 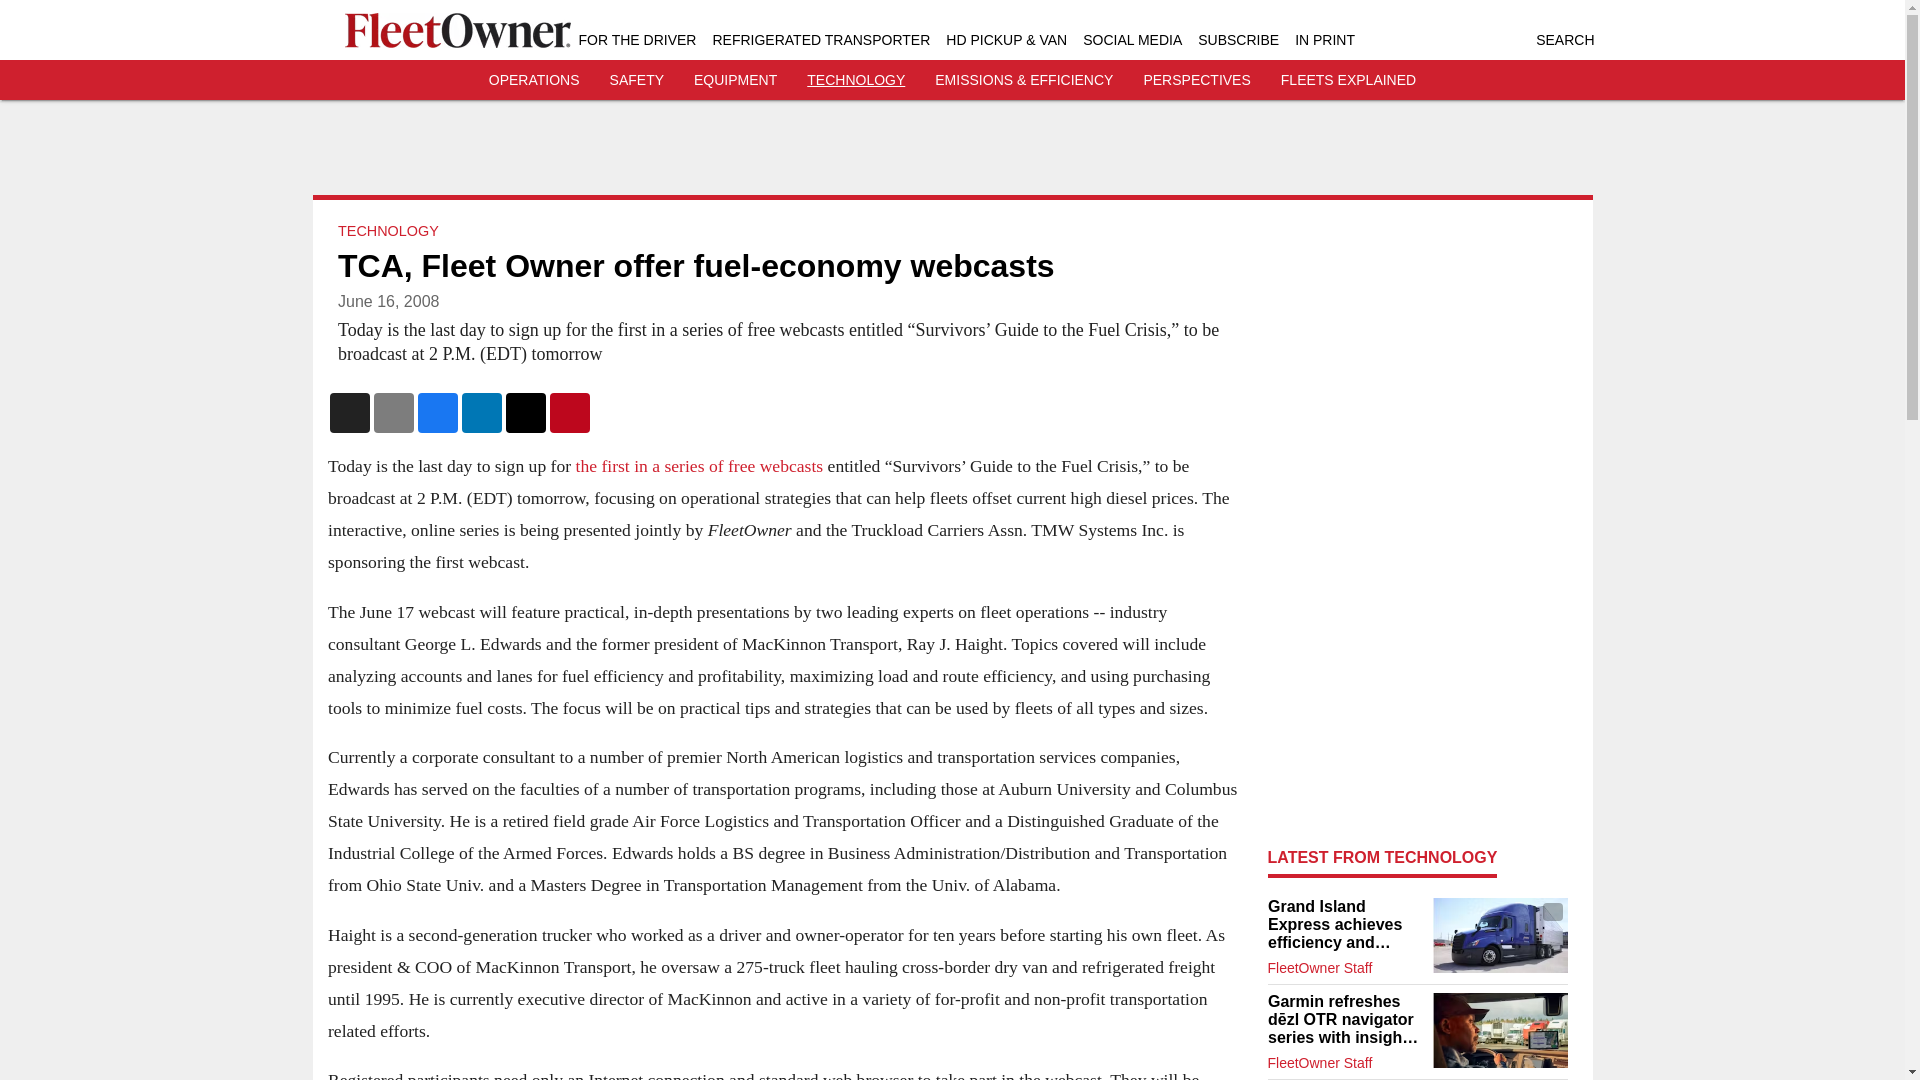 I want to click on the first in a series of free webcasts, so click(x=698, y=466).